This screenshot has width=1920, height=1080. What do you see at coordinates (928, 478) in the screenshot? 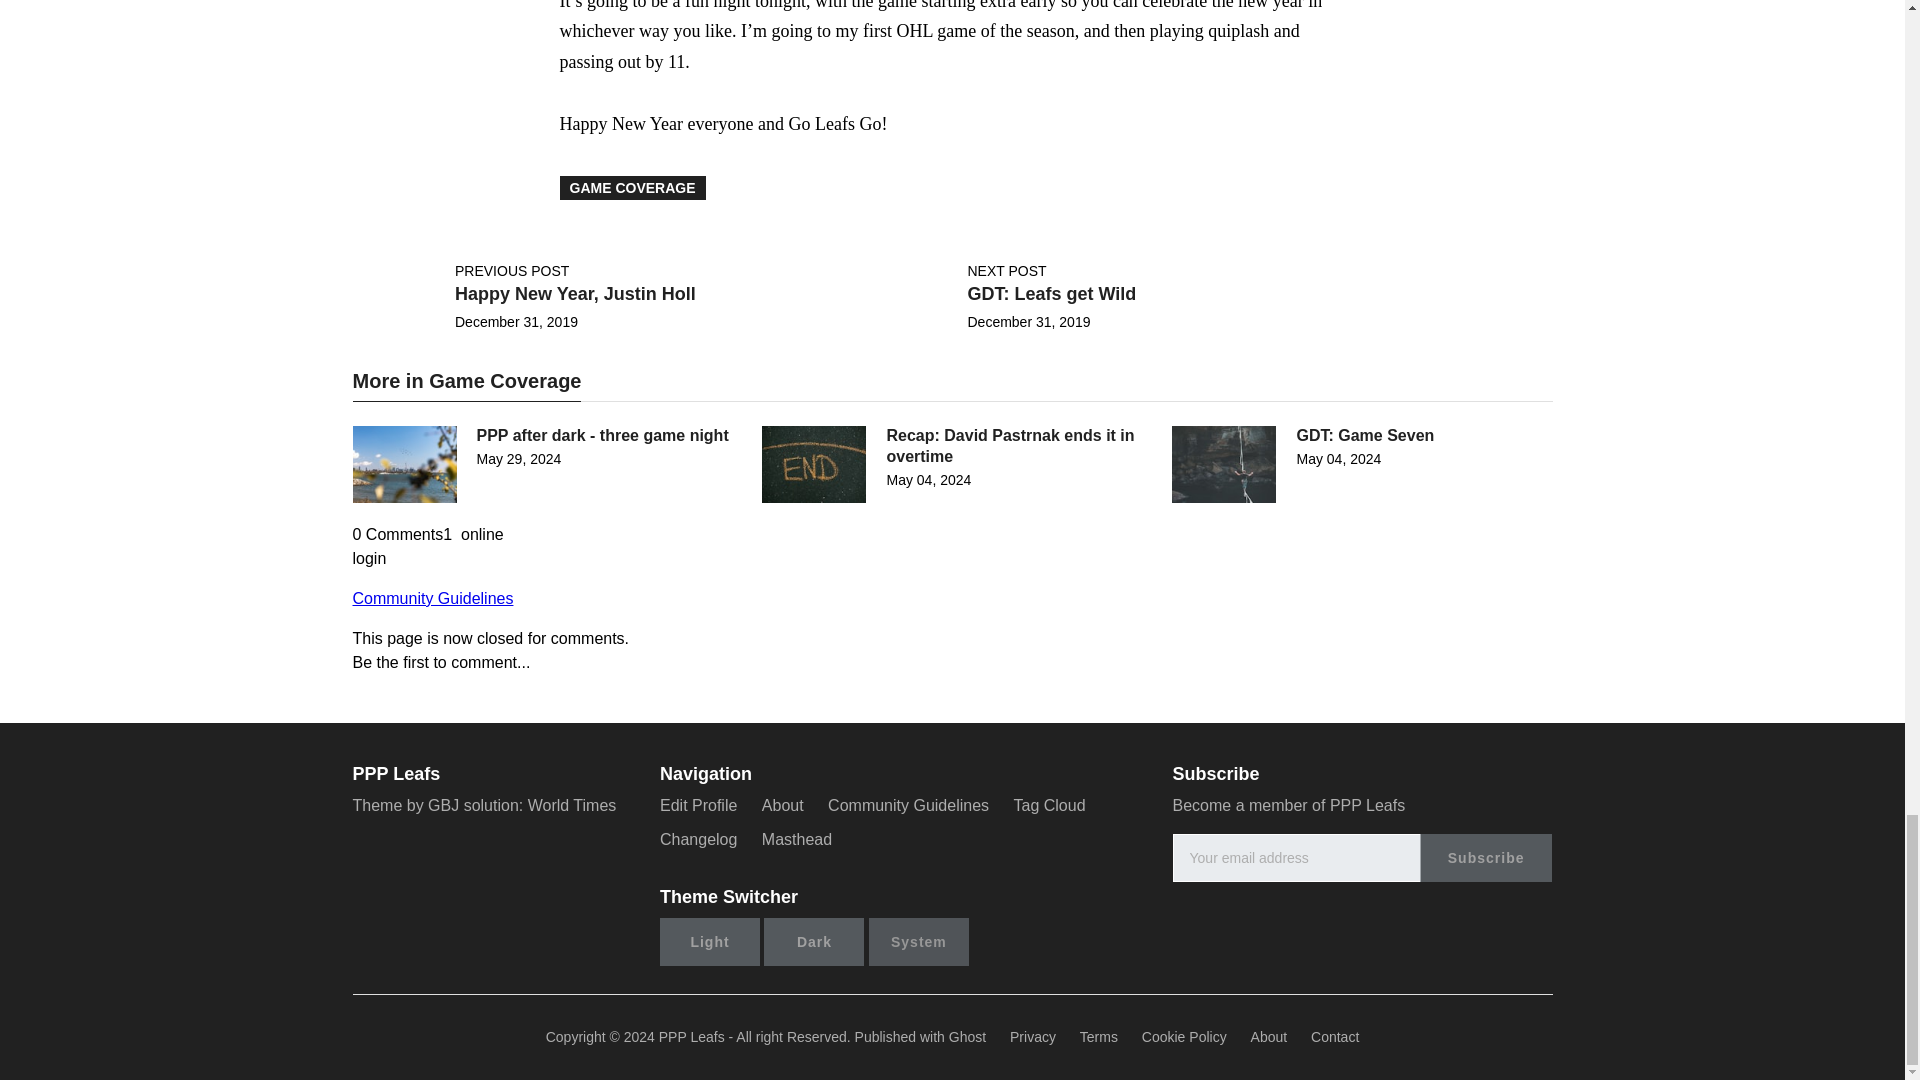
I see `04 May, 2024` at bounding box center [928, 478].